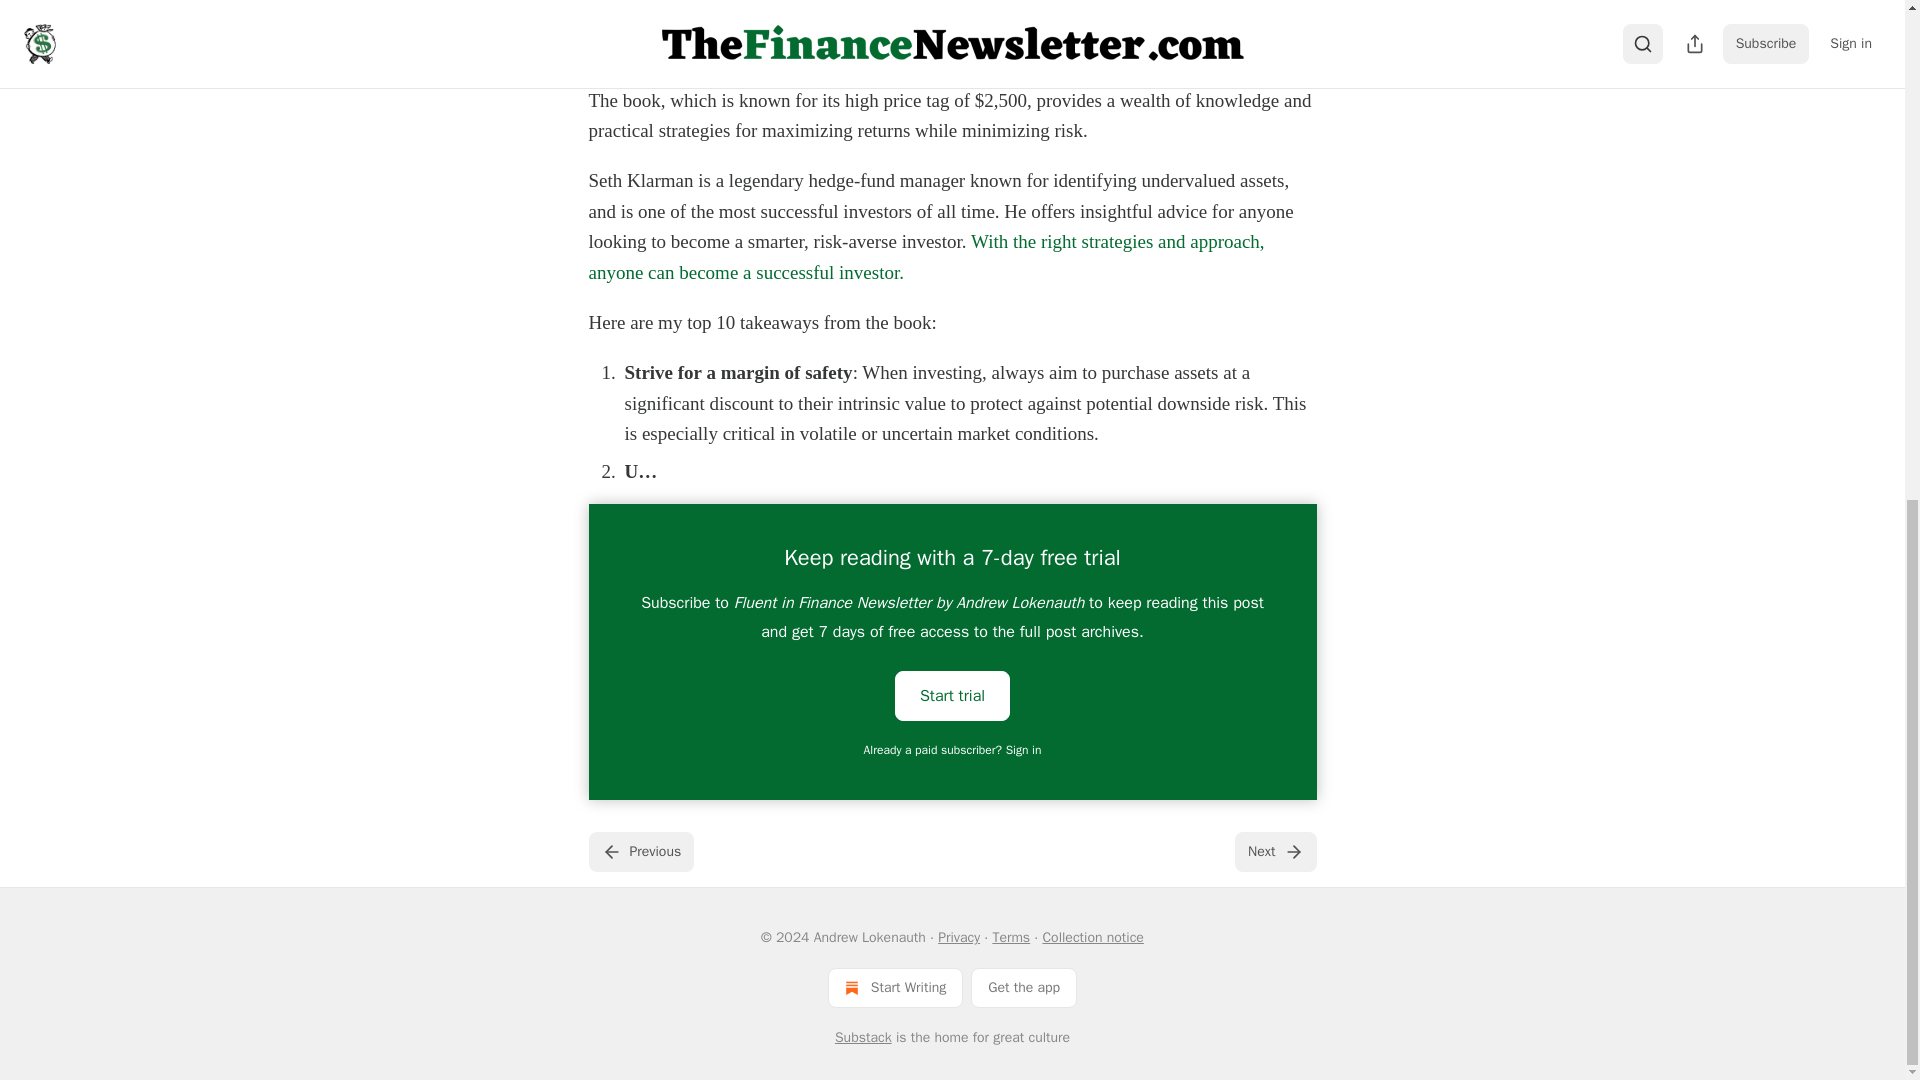 The width and height of the screenshot is (1920, 1080). What do you see at coordinates (952, 694) in the screenshot?
I see `Start trial` at bounding box center [952, 694].